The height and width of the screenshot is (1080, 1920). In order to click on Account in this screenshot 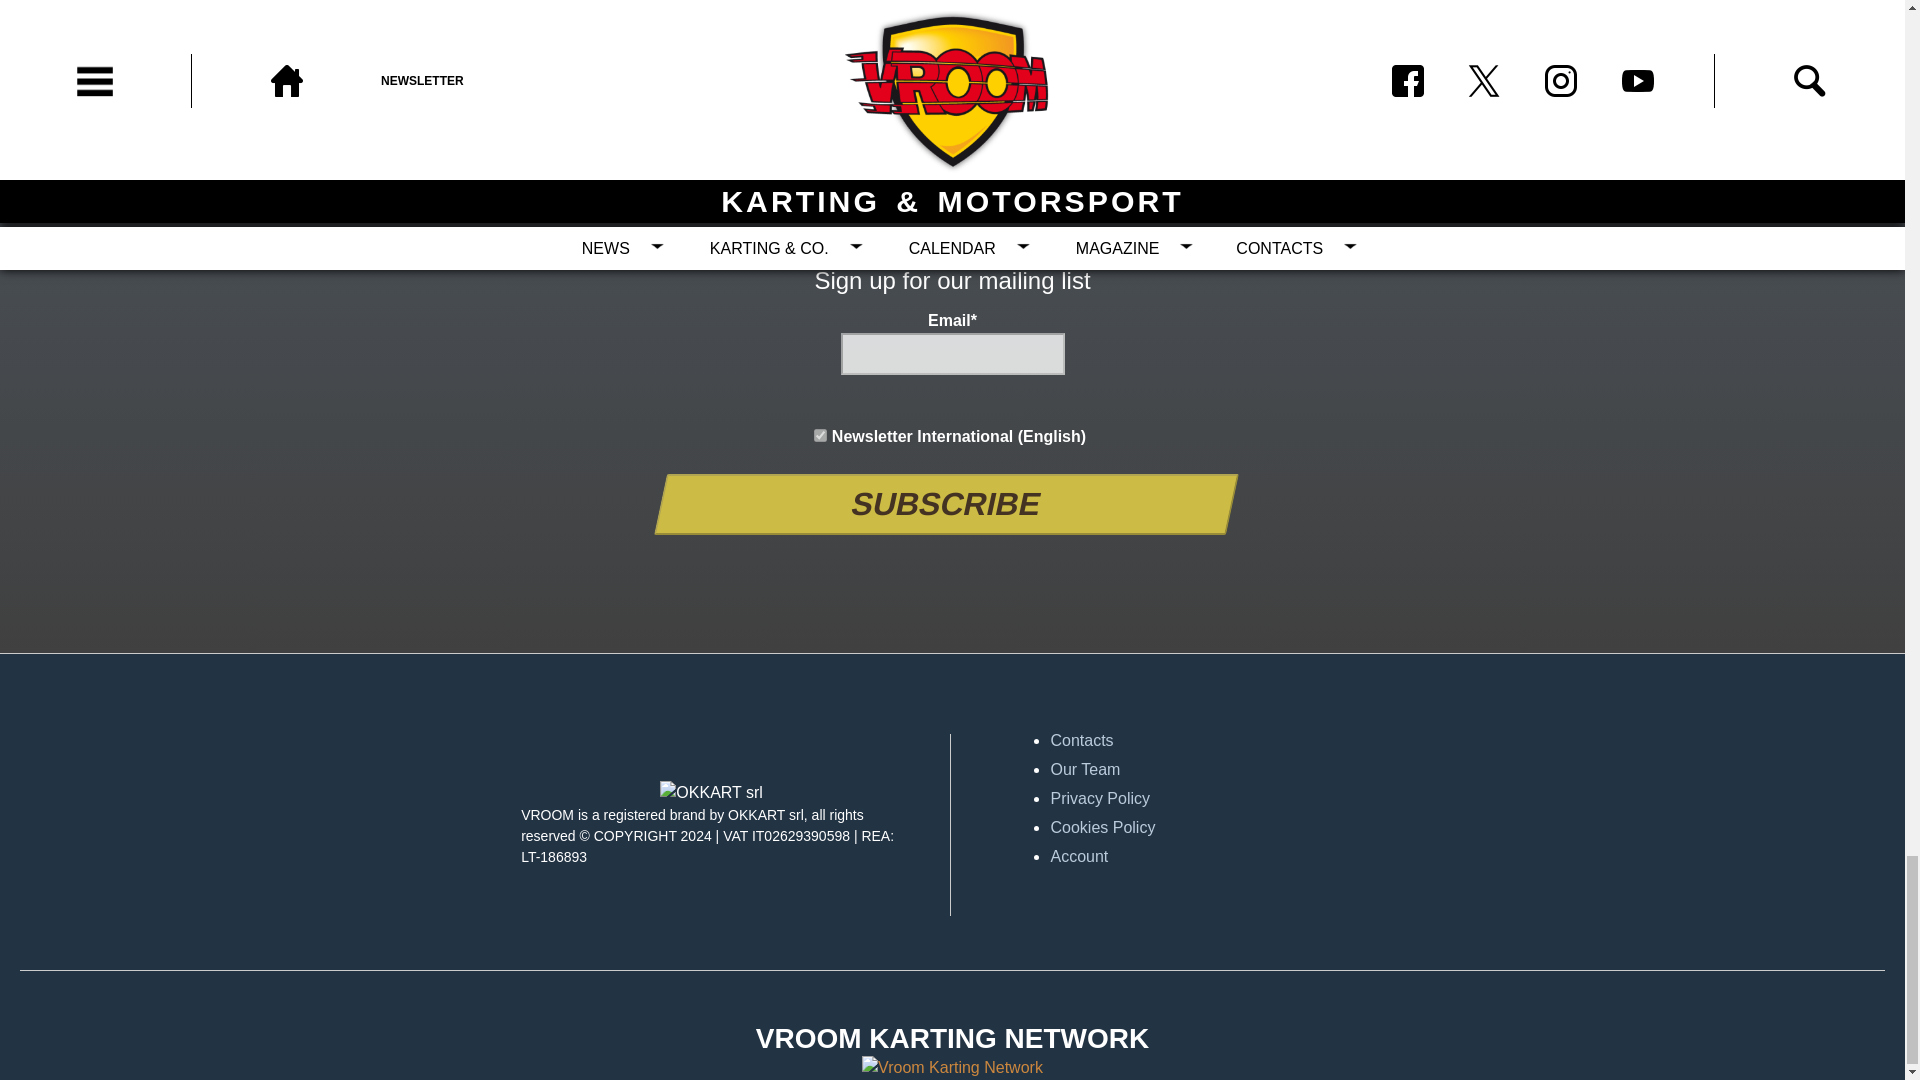, I will do `click(1240, 856)`.